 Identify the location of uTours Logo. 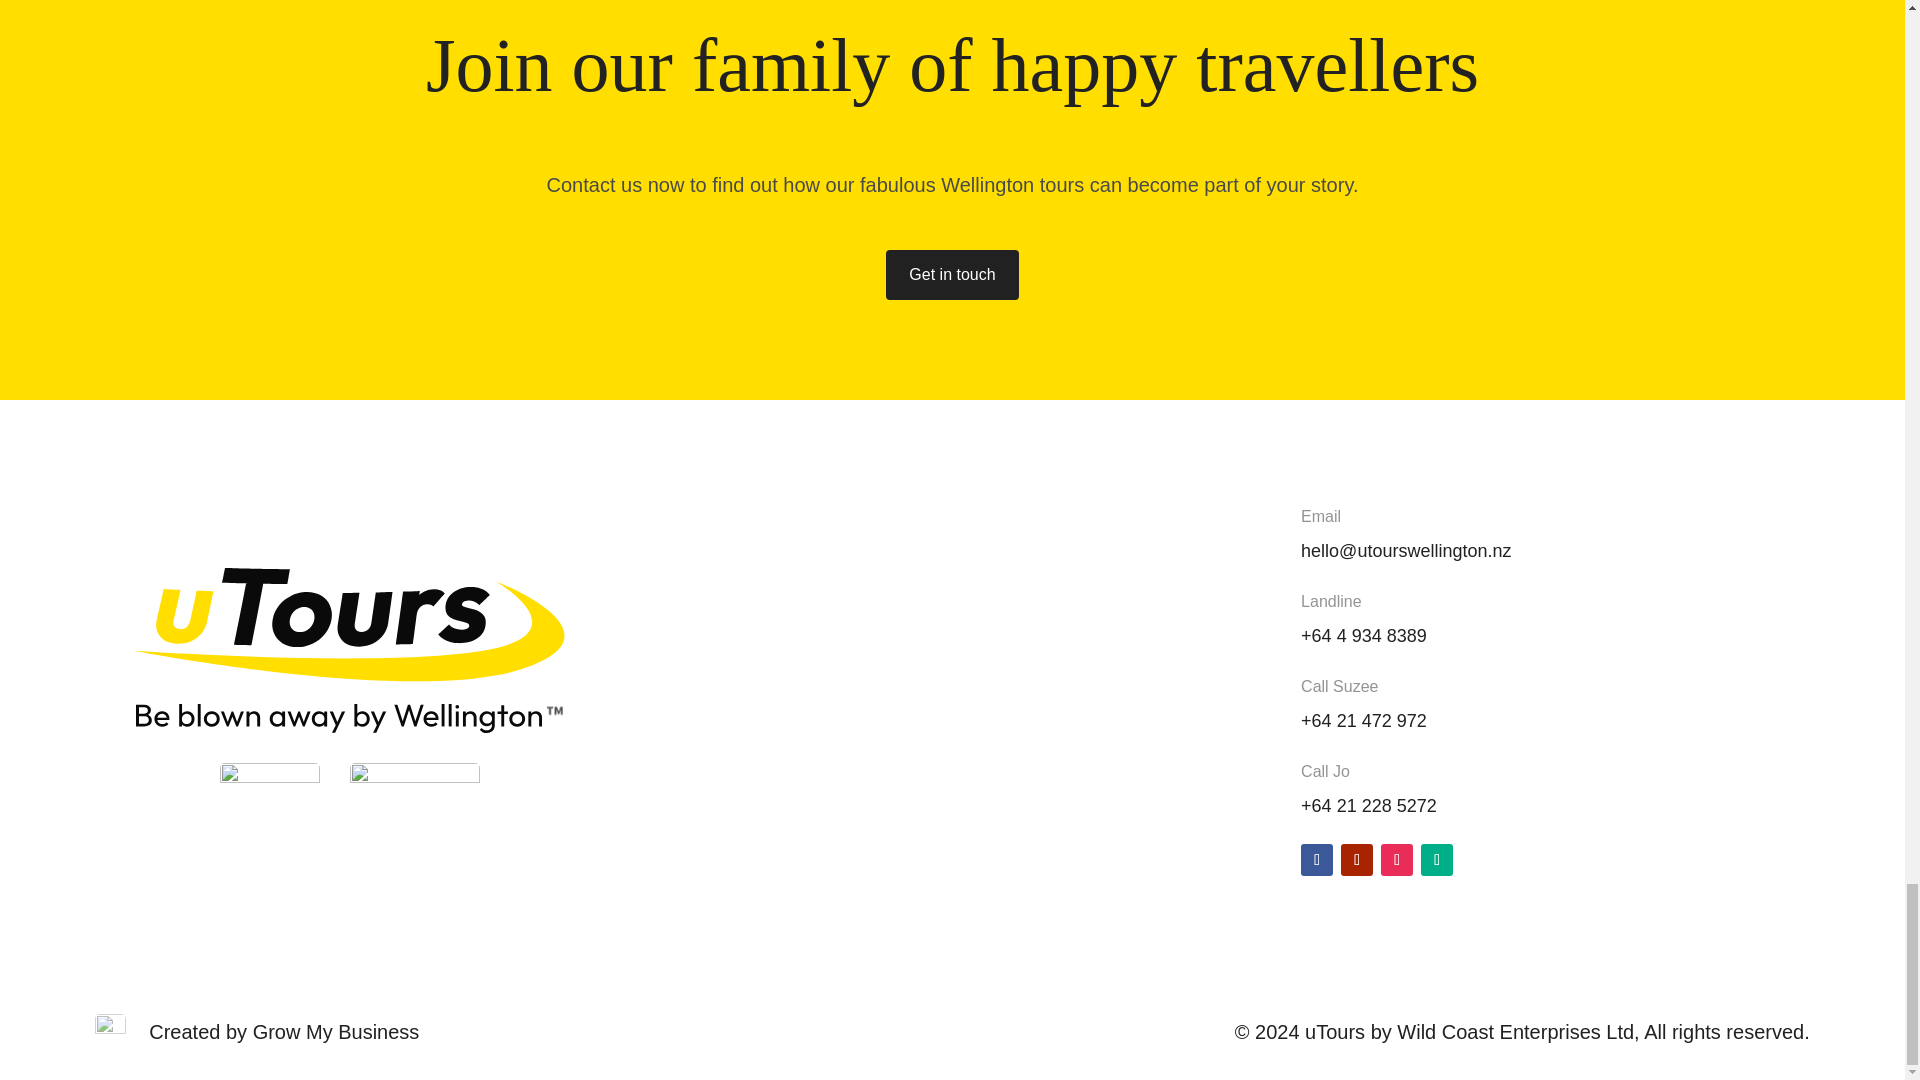
(349, 648).